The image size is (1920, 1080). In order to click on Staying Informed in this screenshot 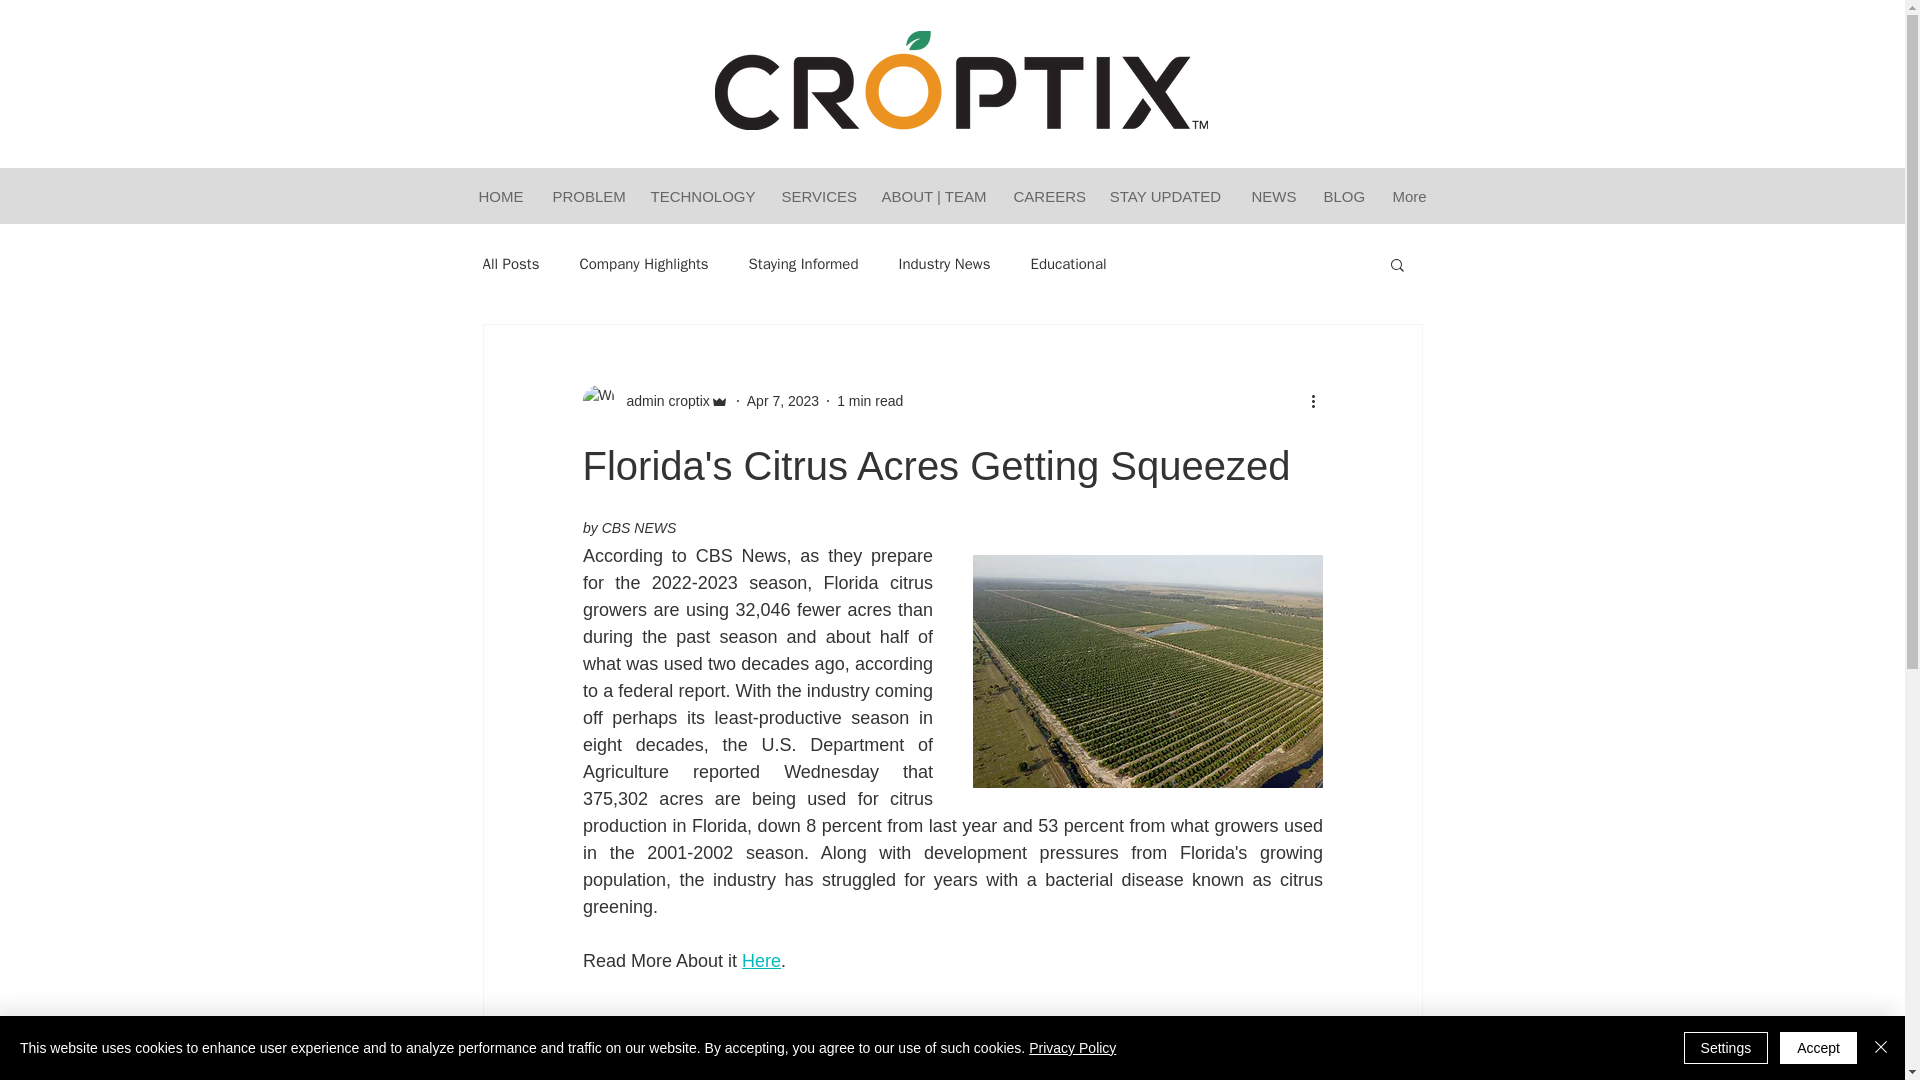, I will do `click(803, 263)`.